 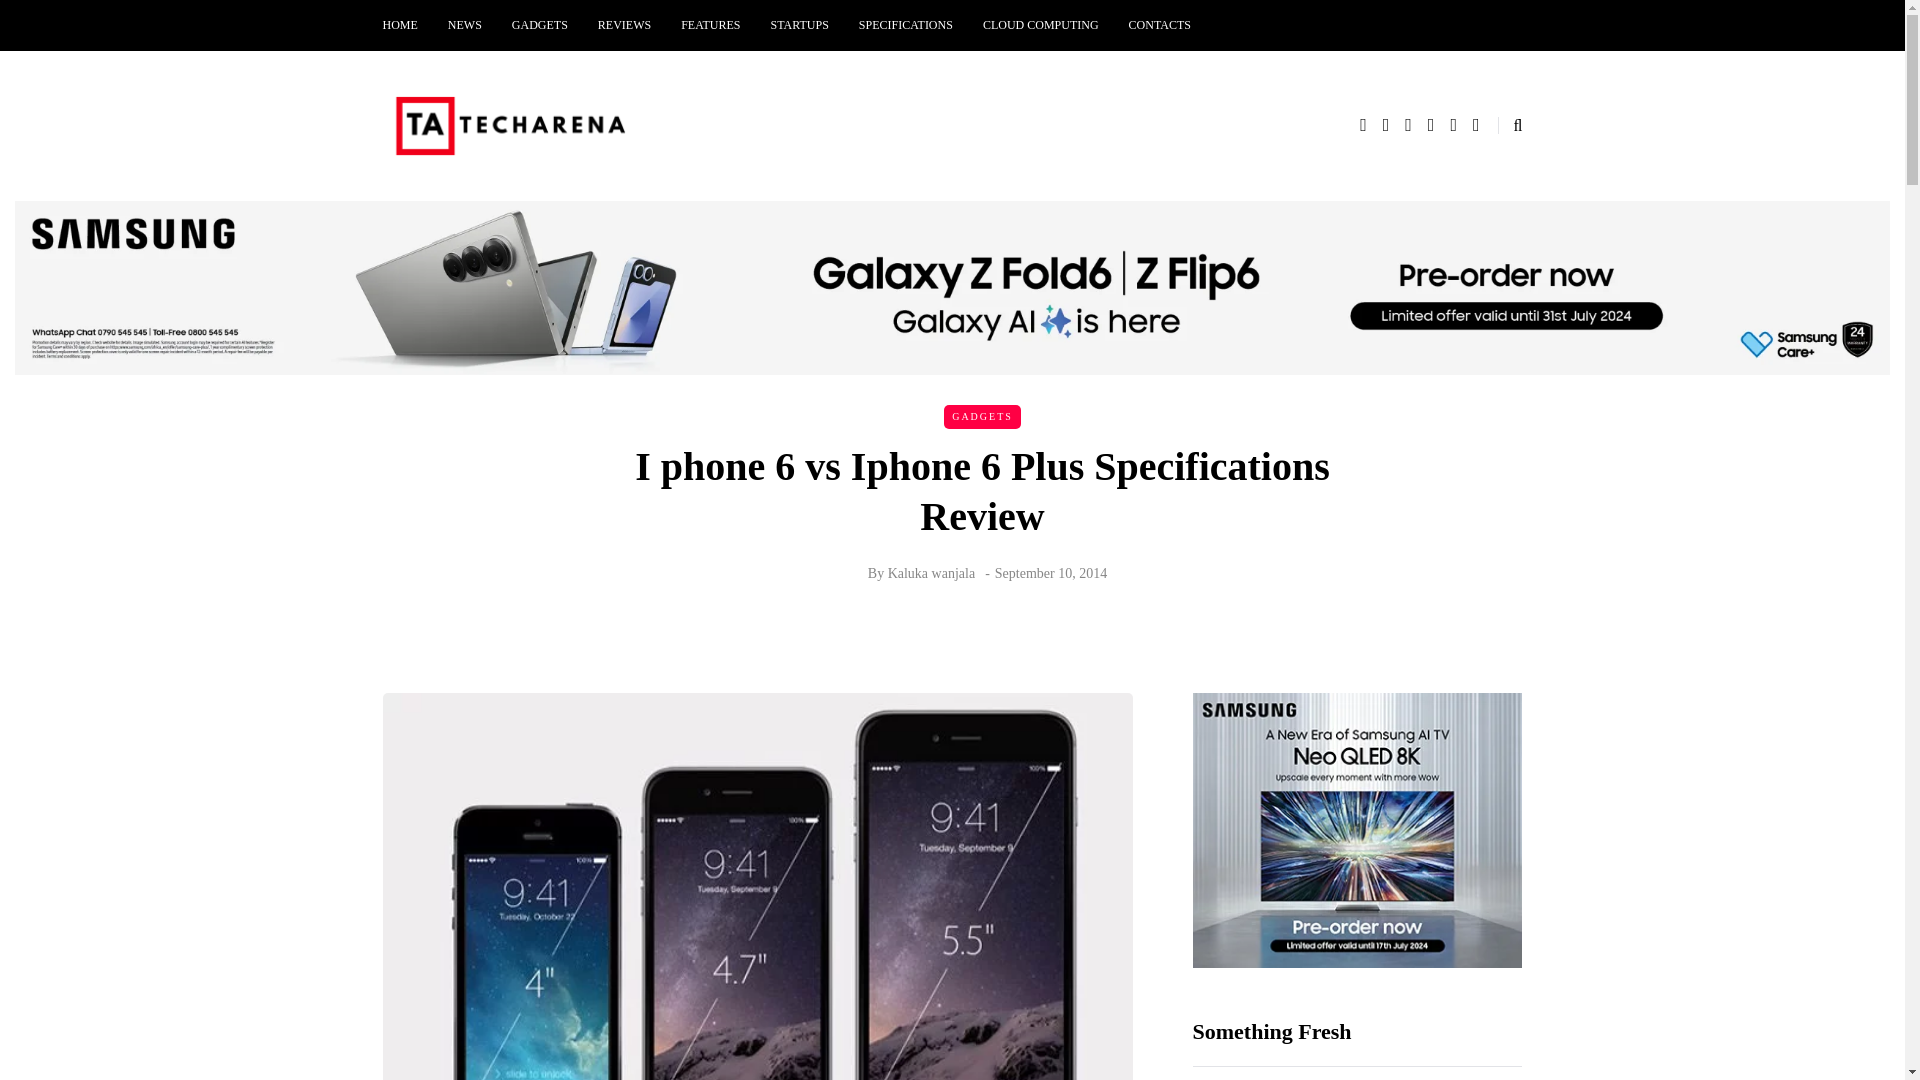 I want to click on GADGETS, so click(x=540, y=25).